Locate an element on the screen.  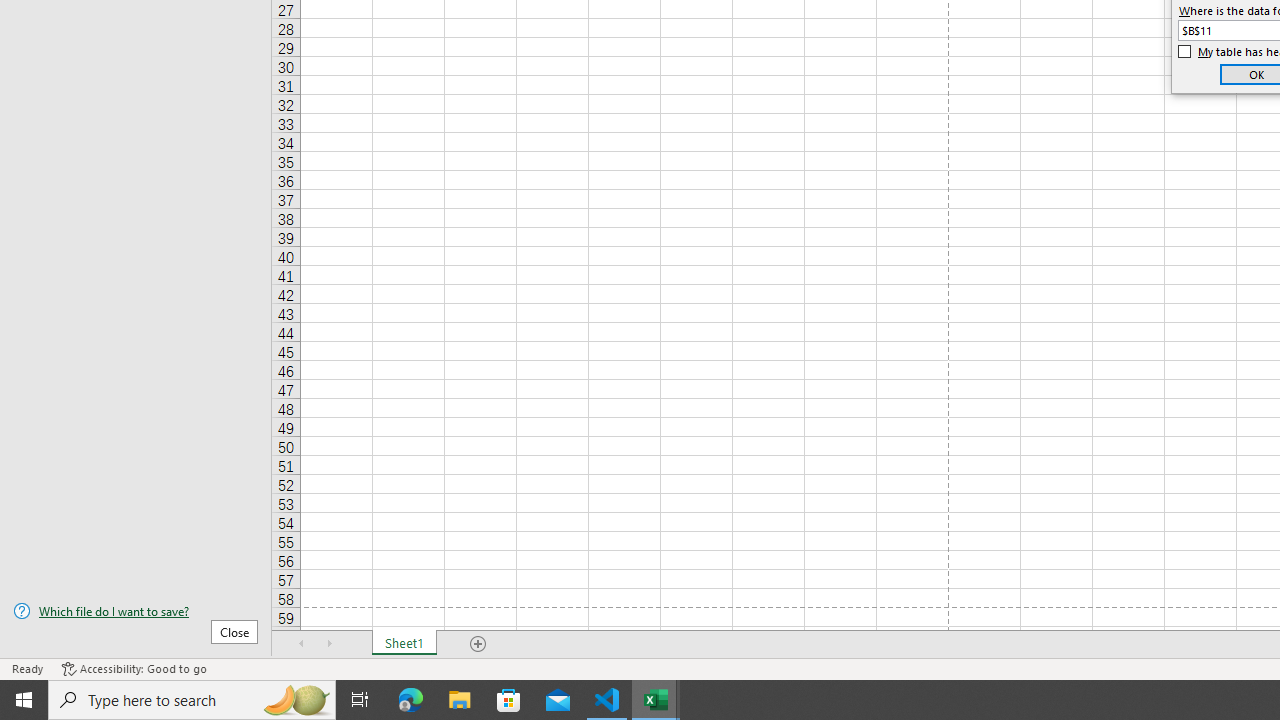
Which file do I want to save? is located at coordinates (136, 611).